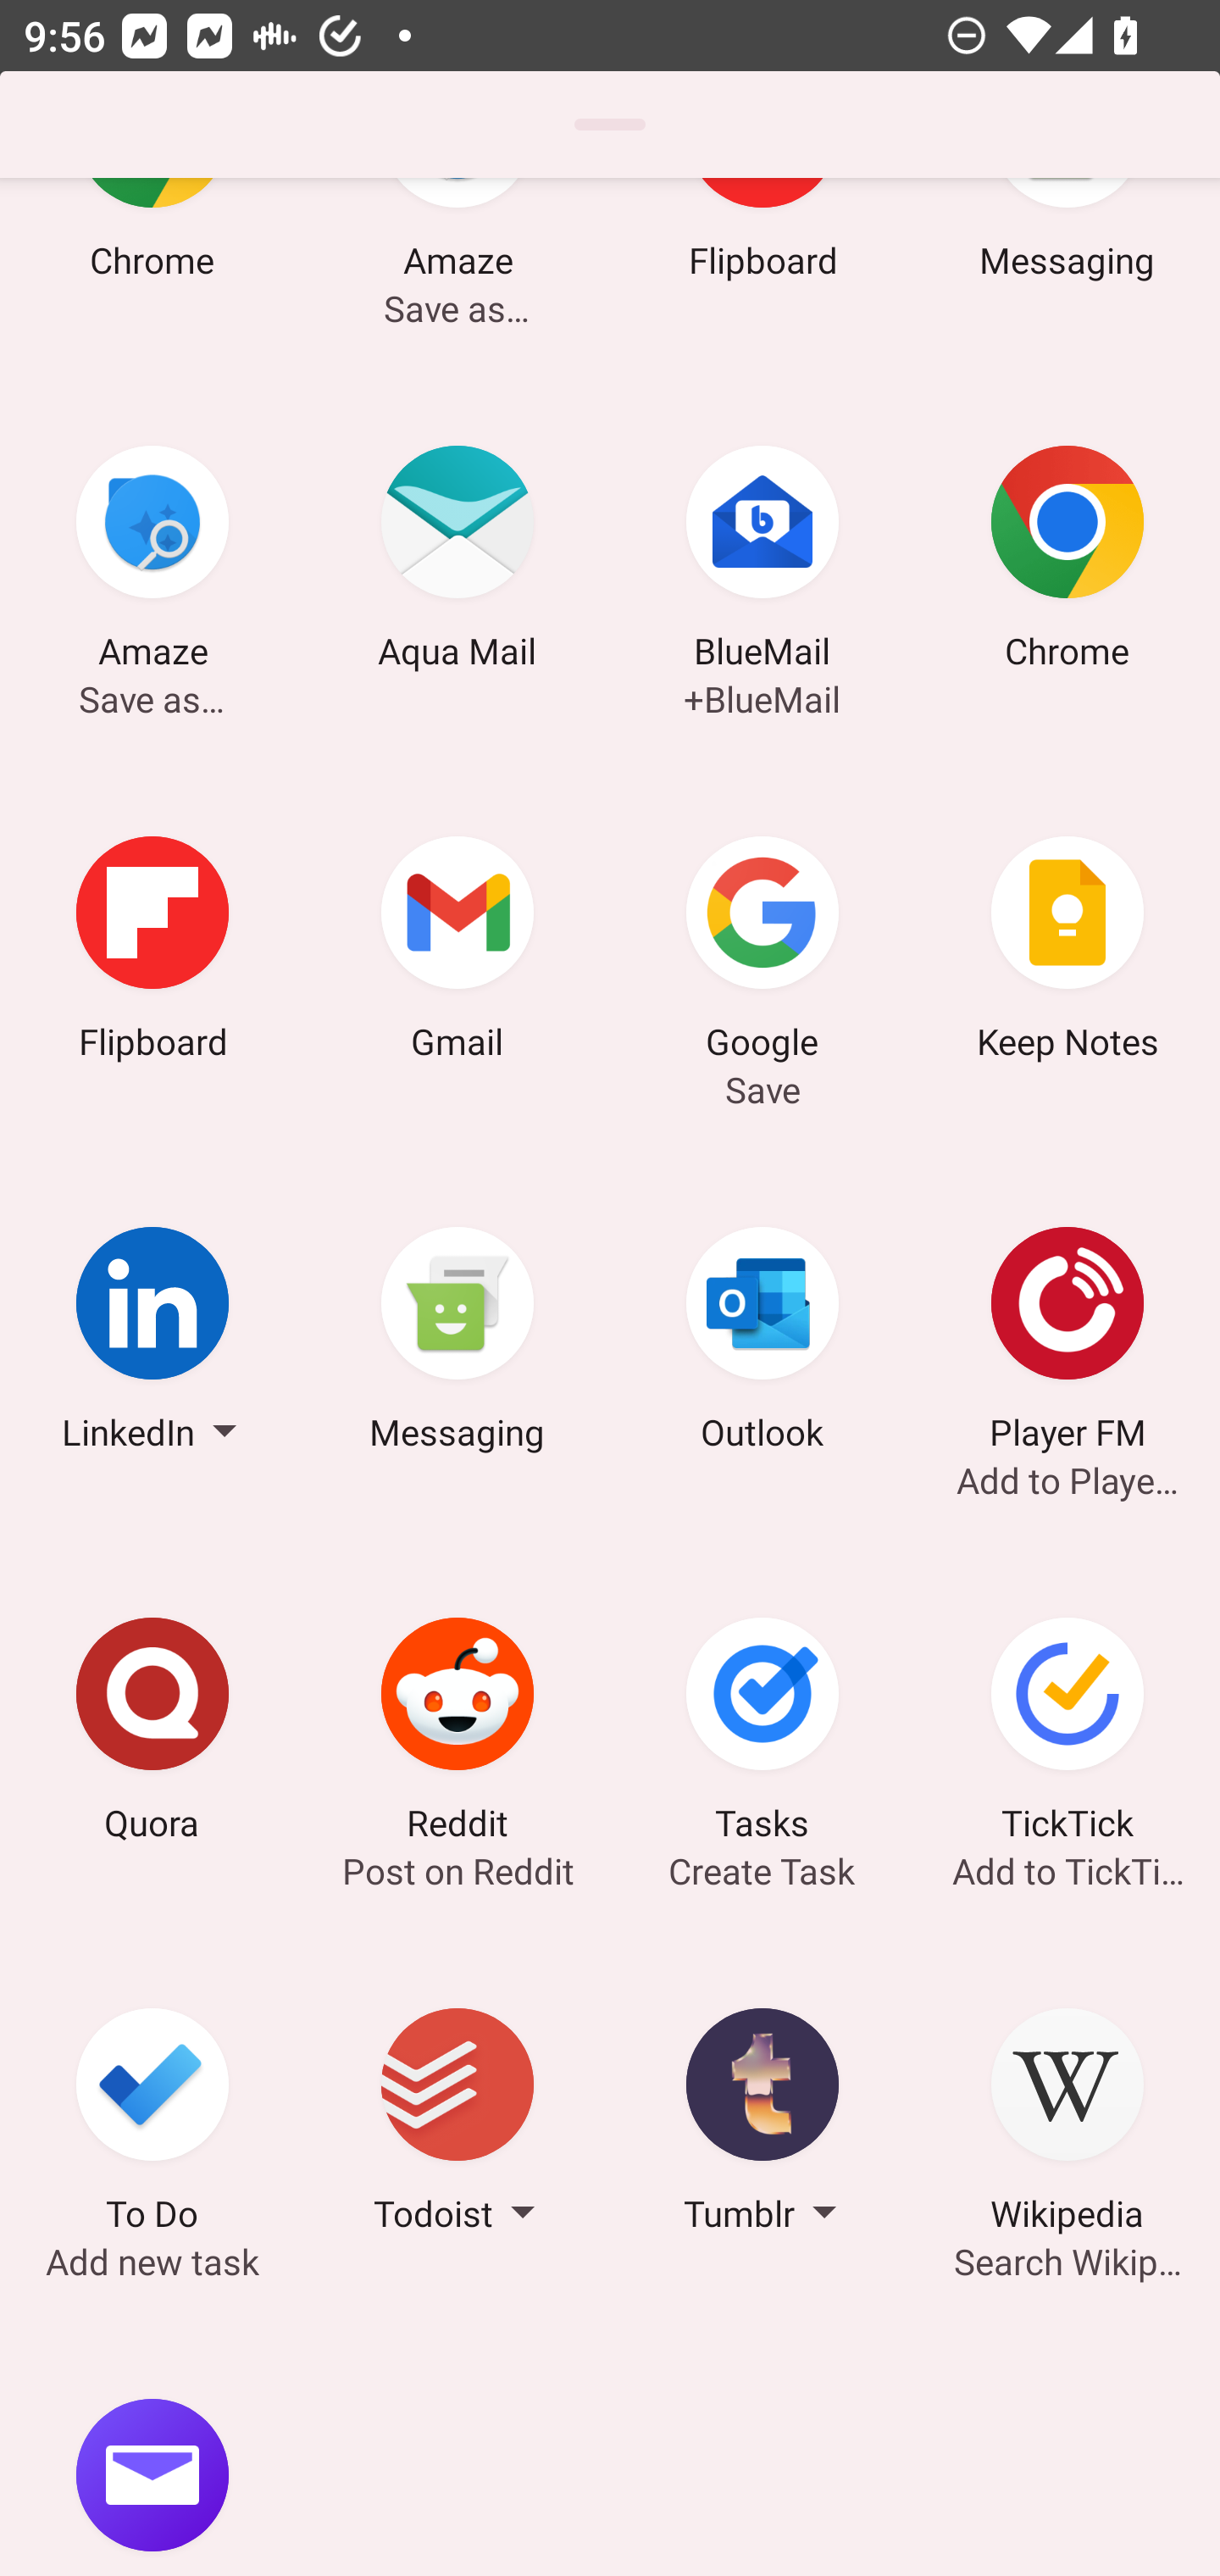 Image resolution: width=1220 pixels, height=2576 pixels. Describe the element at coordinates (762, 1734) in the screenshot. I see `Tasks Create Task` at that location.